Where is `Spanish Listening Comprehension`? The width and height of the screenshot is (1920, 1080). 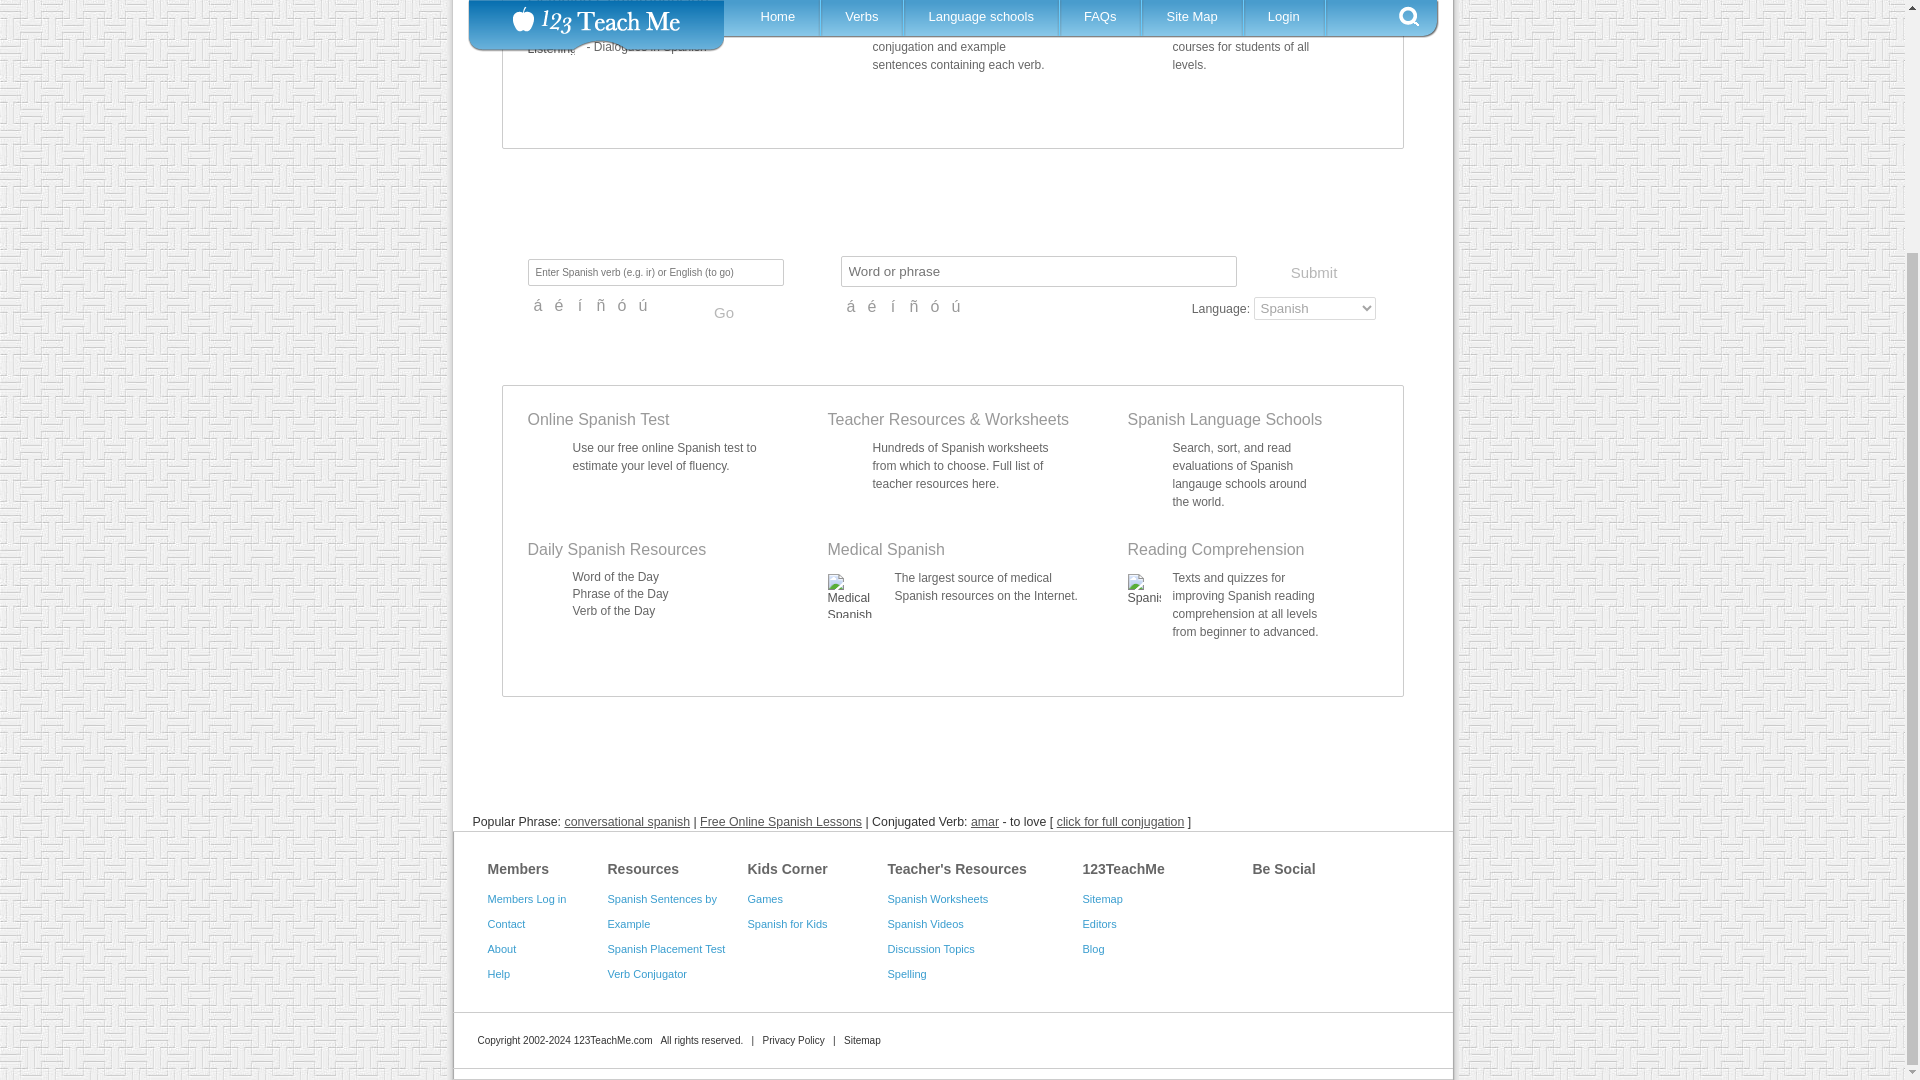 Spanish Listening Comprehension is located at coordinates (632, 28).